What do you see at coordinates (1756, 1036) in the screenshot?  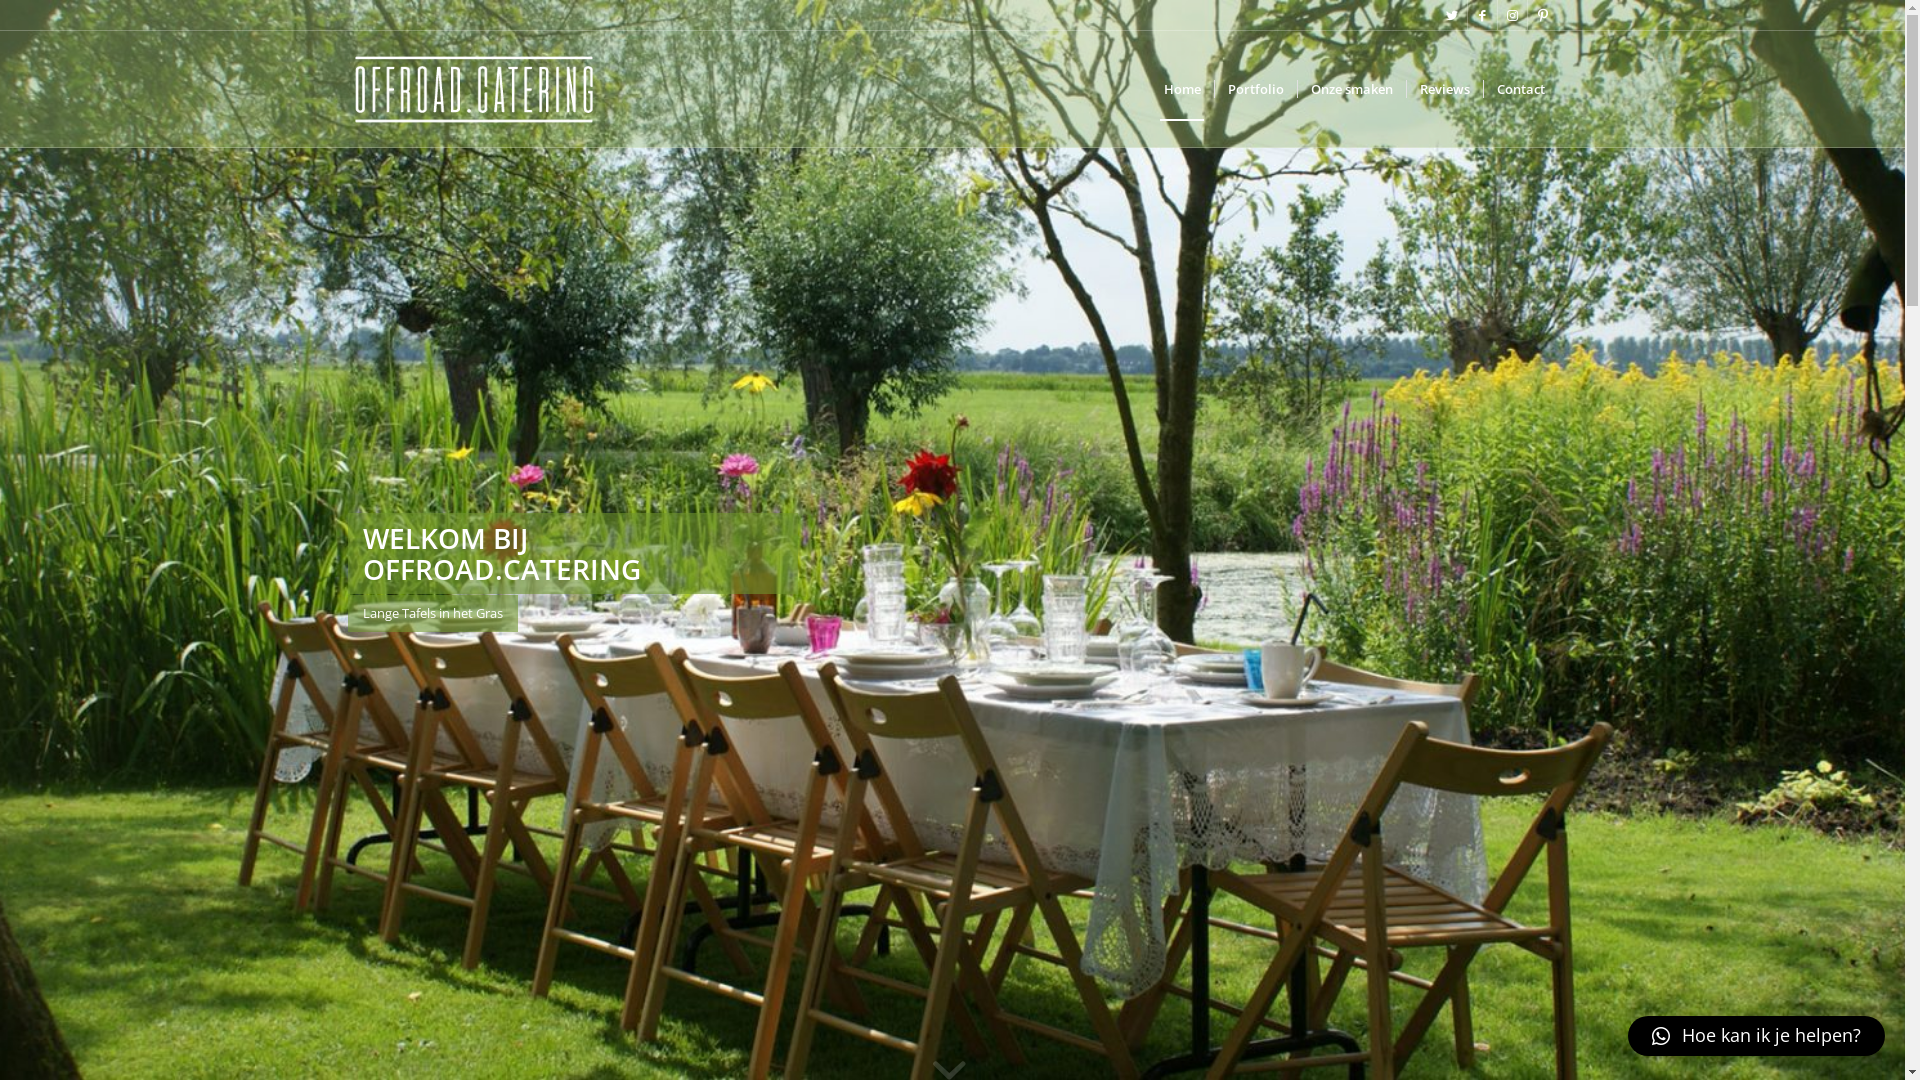 I see `Hoe kan ik je helpen?` at bounding box center [1756, 1036].